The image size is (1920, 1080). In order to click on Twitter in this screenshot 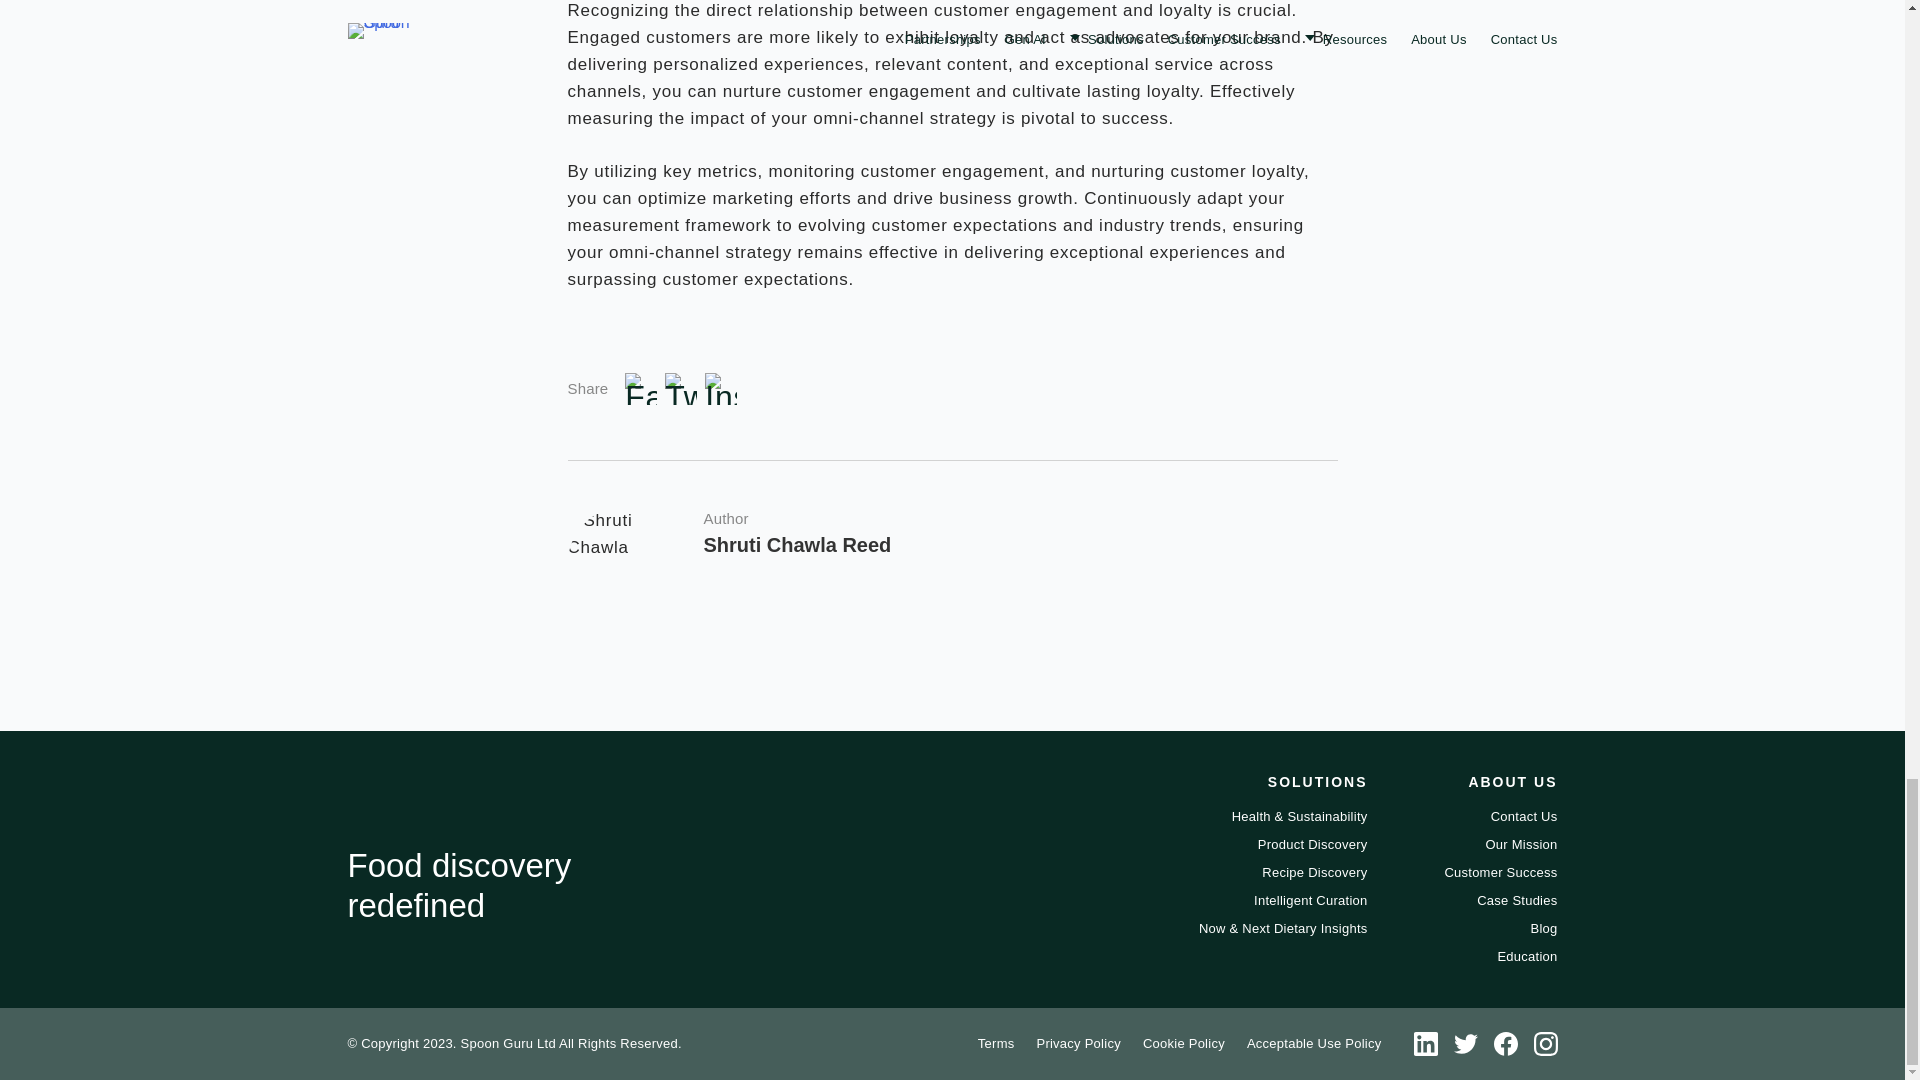, I will do `click(680, 387)`.